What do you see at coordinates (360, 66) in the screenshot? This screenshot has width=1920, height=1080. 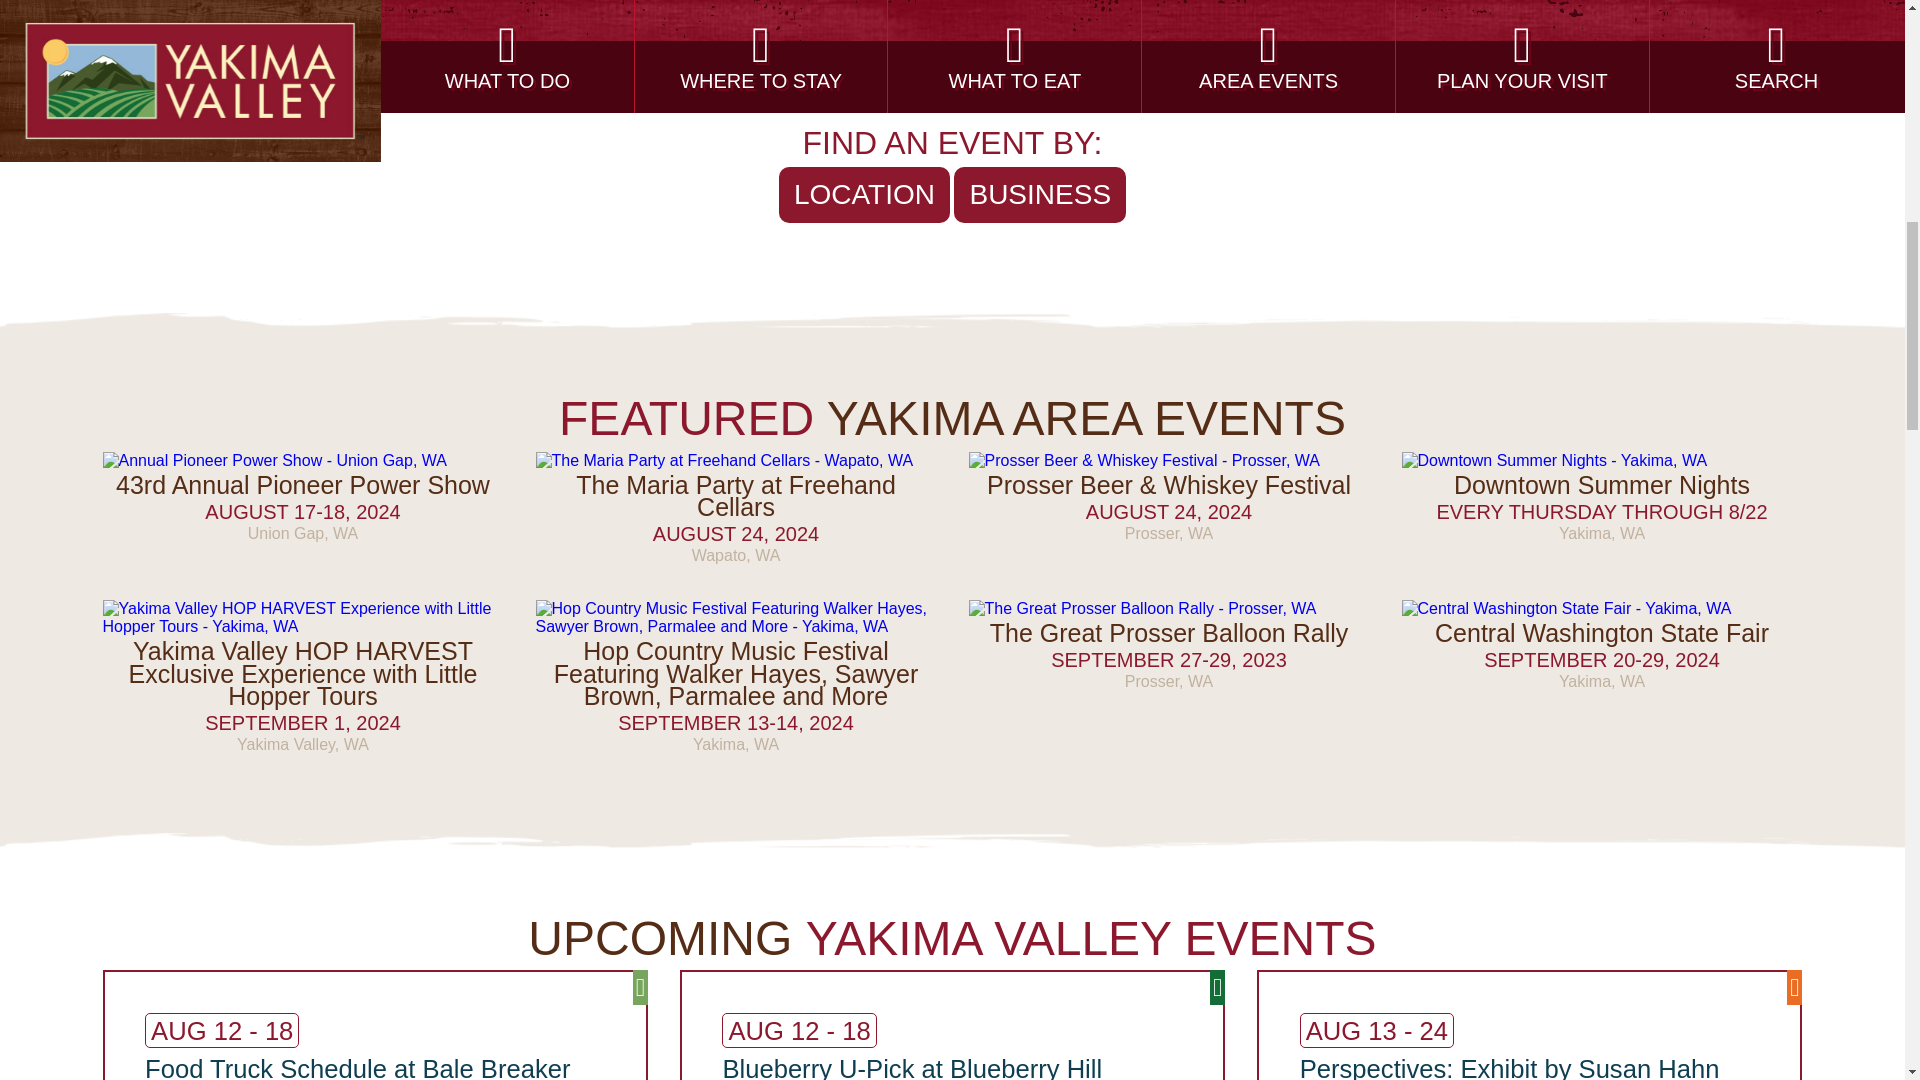 I see `BEER` at bounding box center [360, 66].